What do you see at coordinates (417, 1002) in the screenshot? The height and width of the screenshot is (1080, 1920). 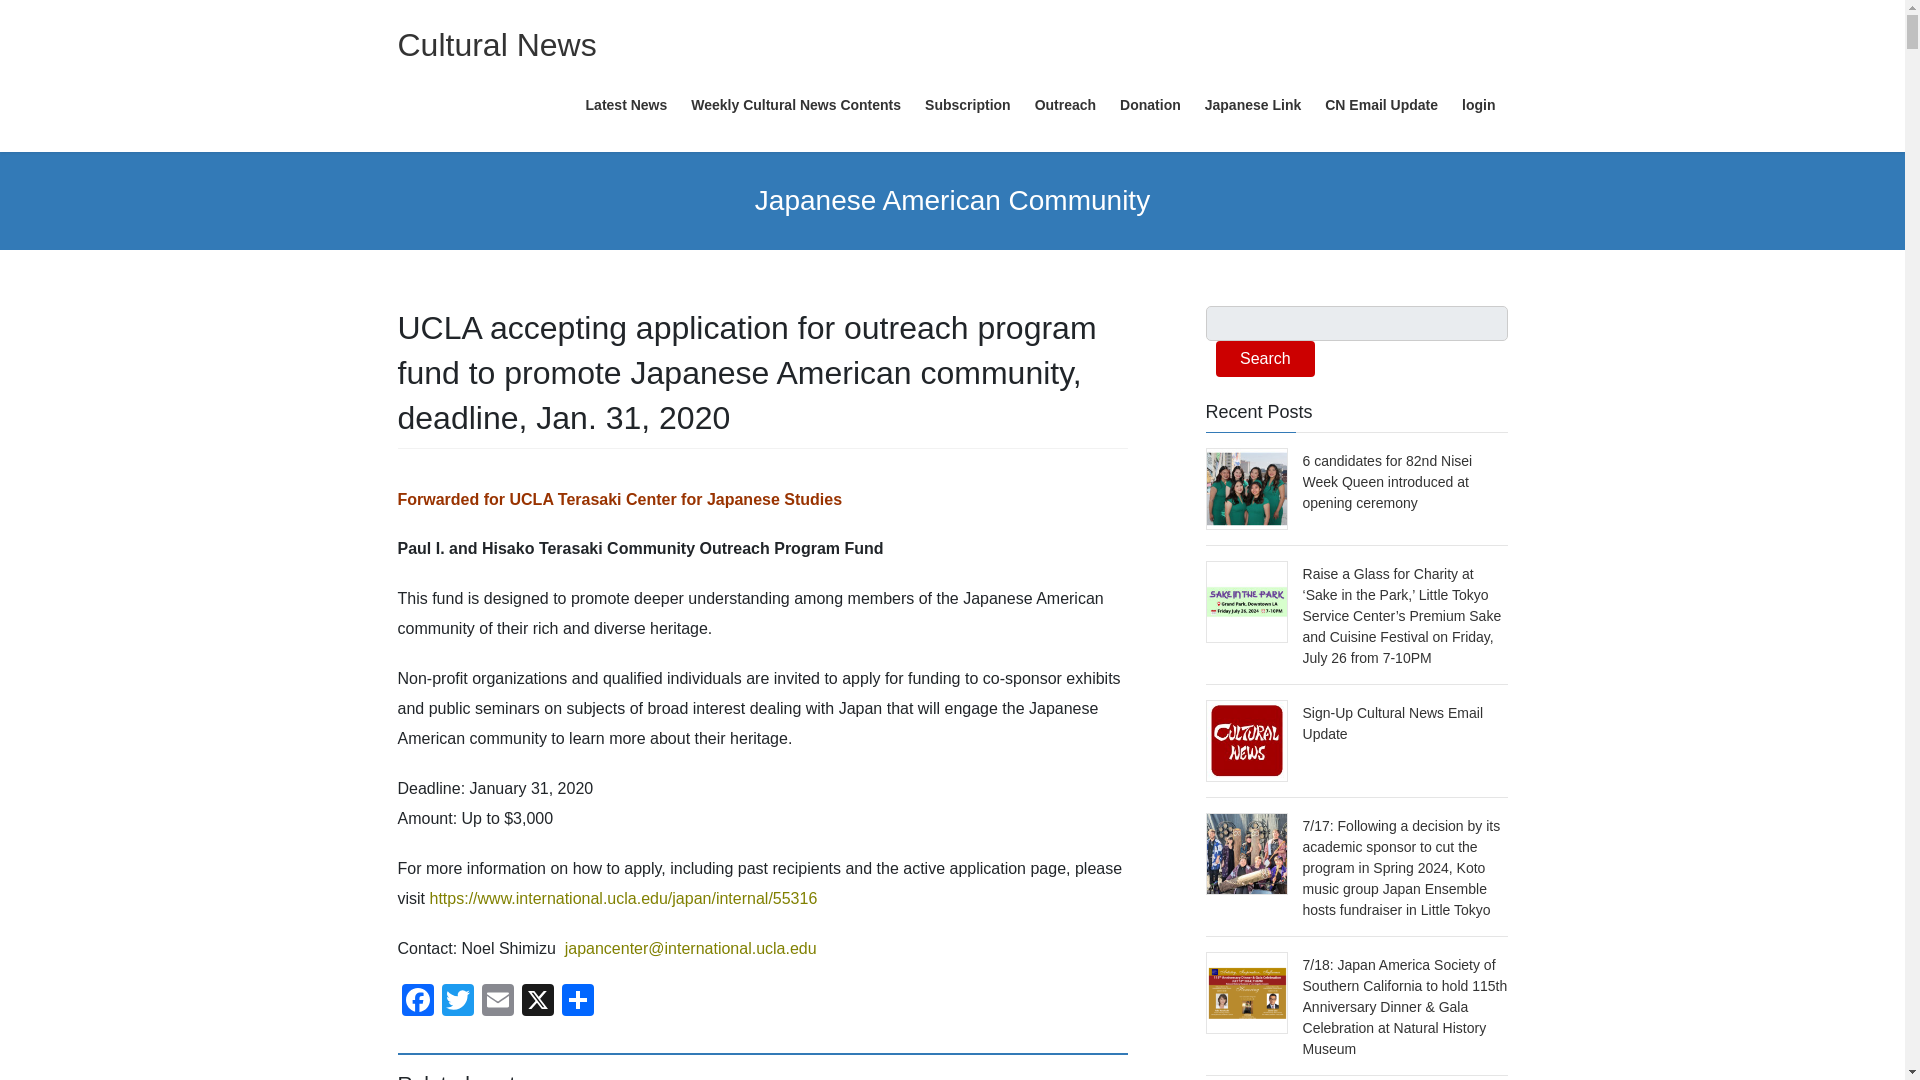 I see `Facebook` at bounding box center [417, 1002].